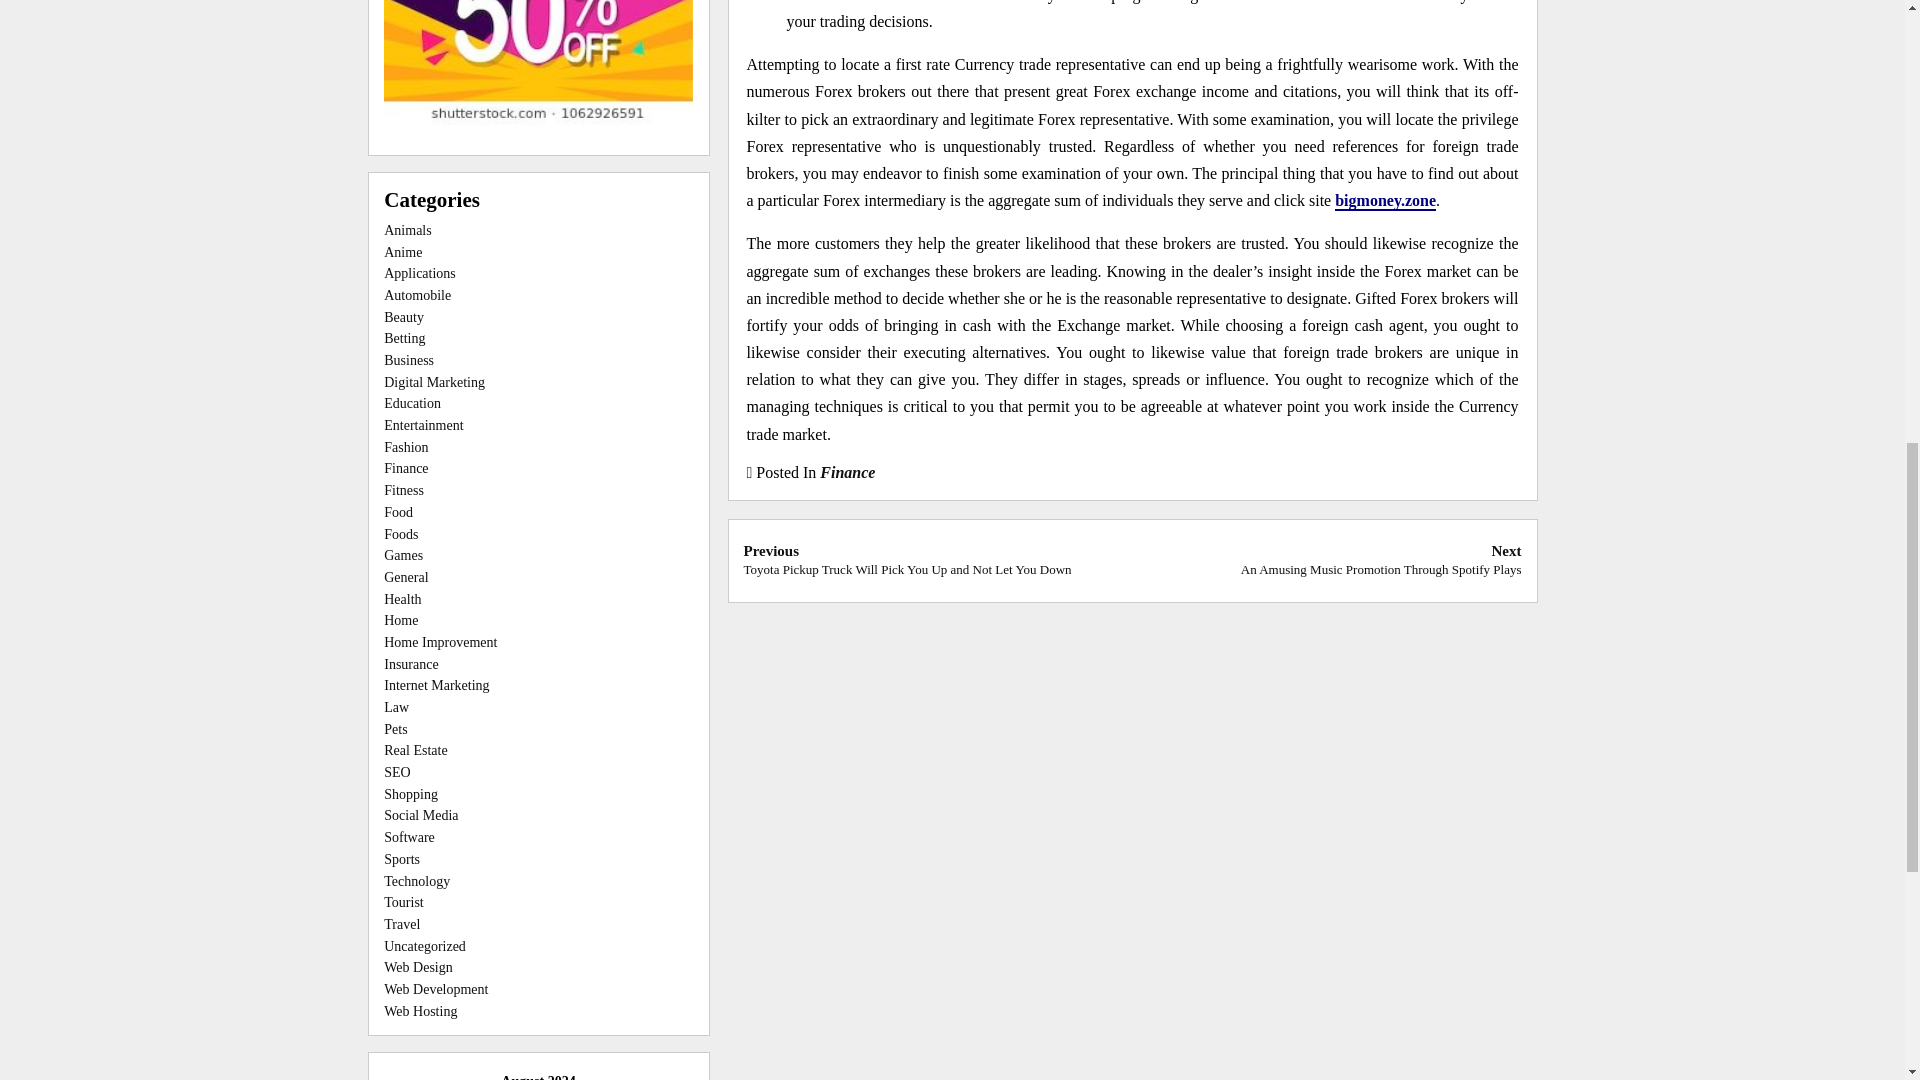 Image resolution: width=1920 pixels, height=1080 pixels. What do you see at coordinates (1385, 201) in the screenshot?
I see `bigmoney.zone` at bounding box center [1385, 201].